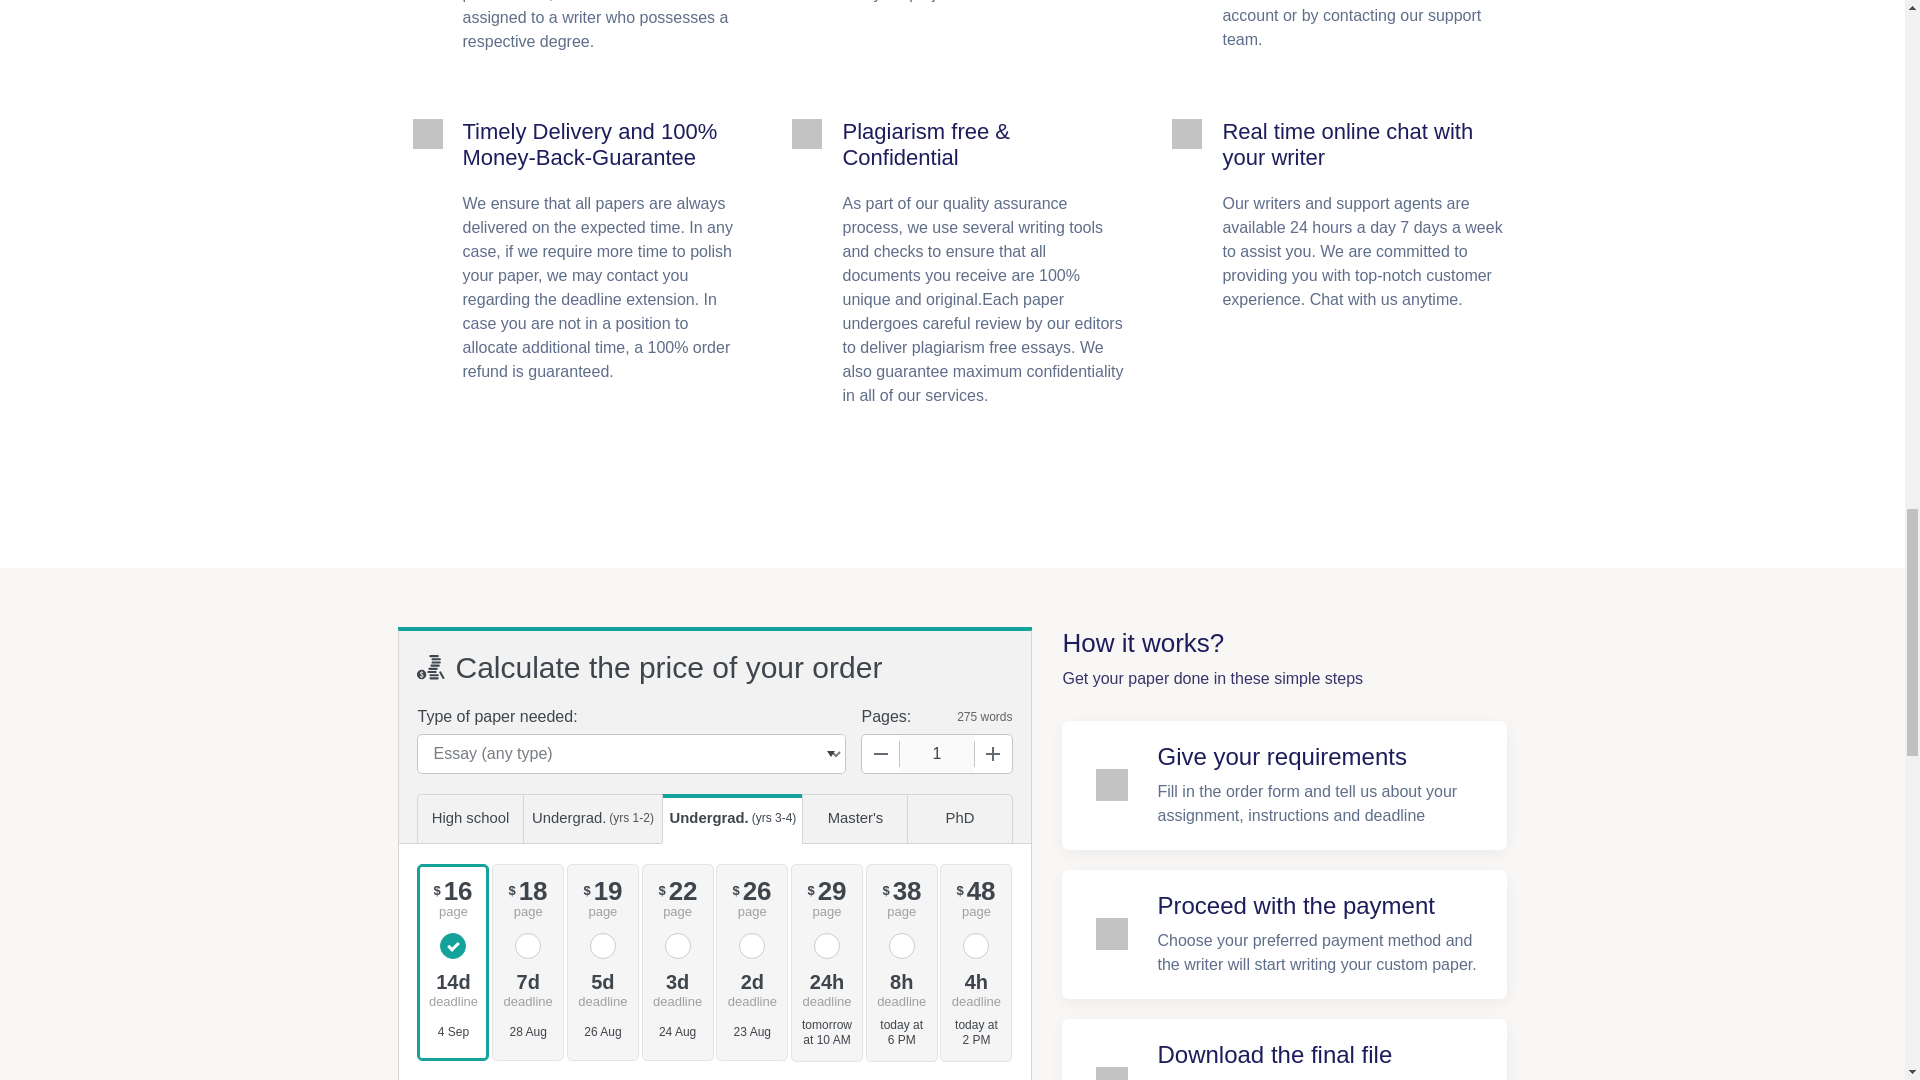  What do you see at coordinates (992, 754) in the screenshot?
I see `Increase` at bounding box center [992, 754].